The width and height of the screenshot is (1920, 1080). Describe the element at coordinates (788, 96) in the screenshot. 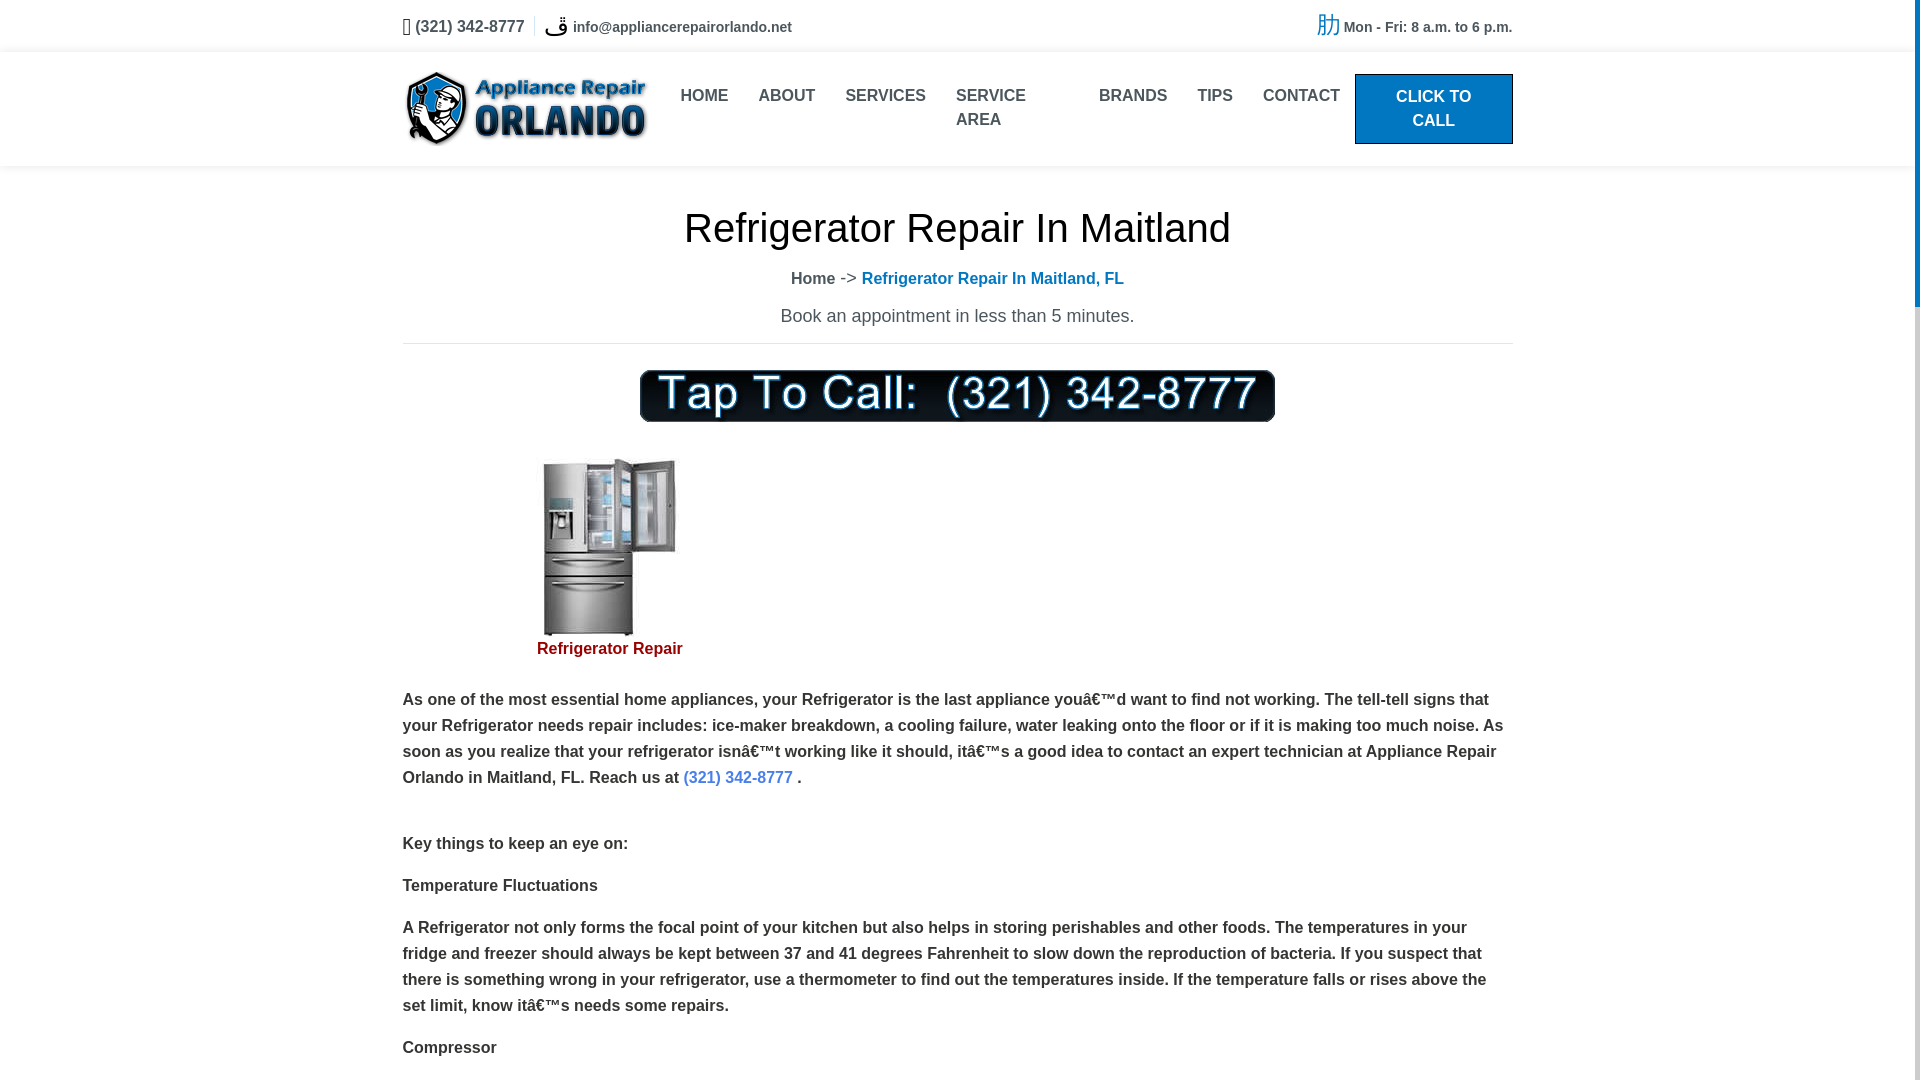

I see `ABOUT` at that location.